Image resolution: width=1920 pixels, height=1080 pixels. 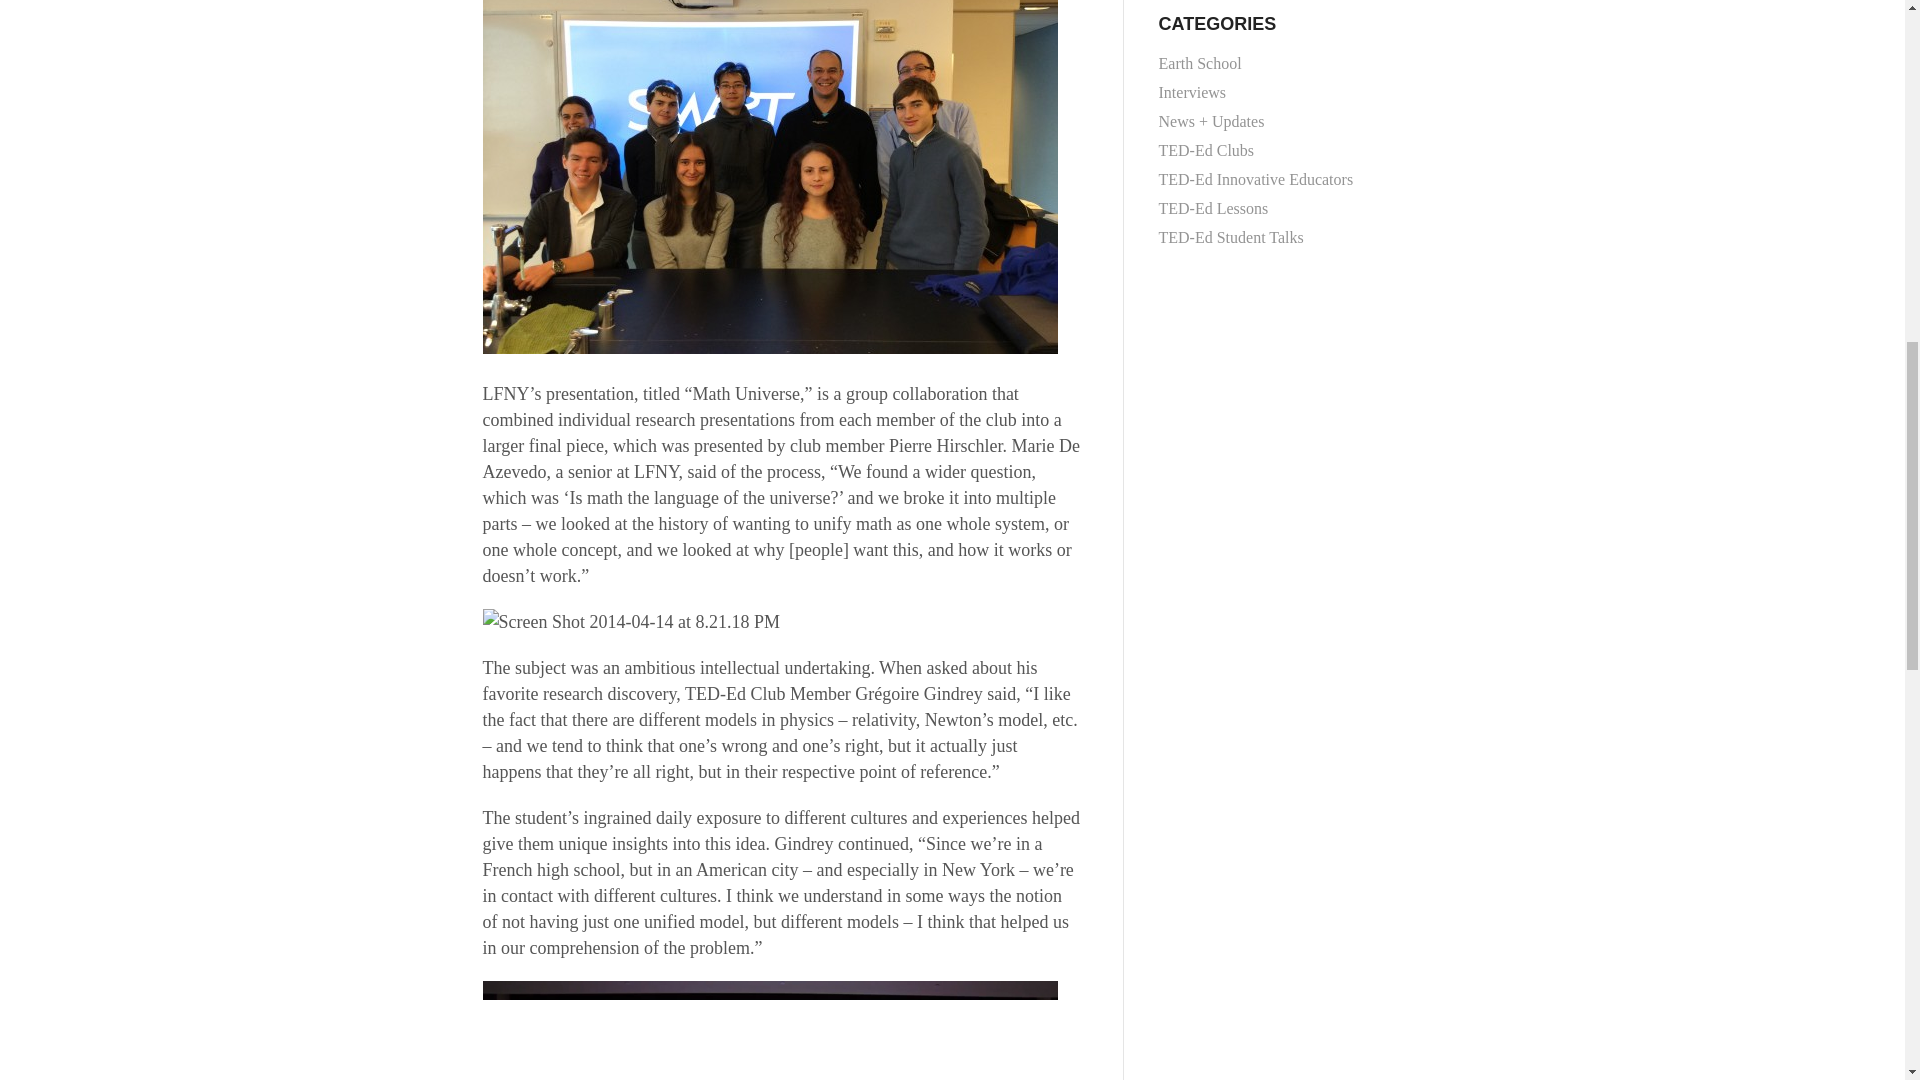 I want to click on View all posts filed under TED-Ed Clubs, so click(x=1290, y=150).